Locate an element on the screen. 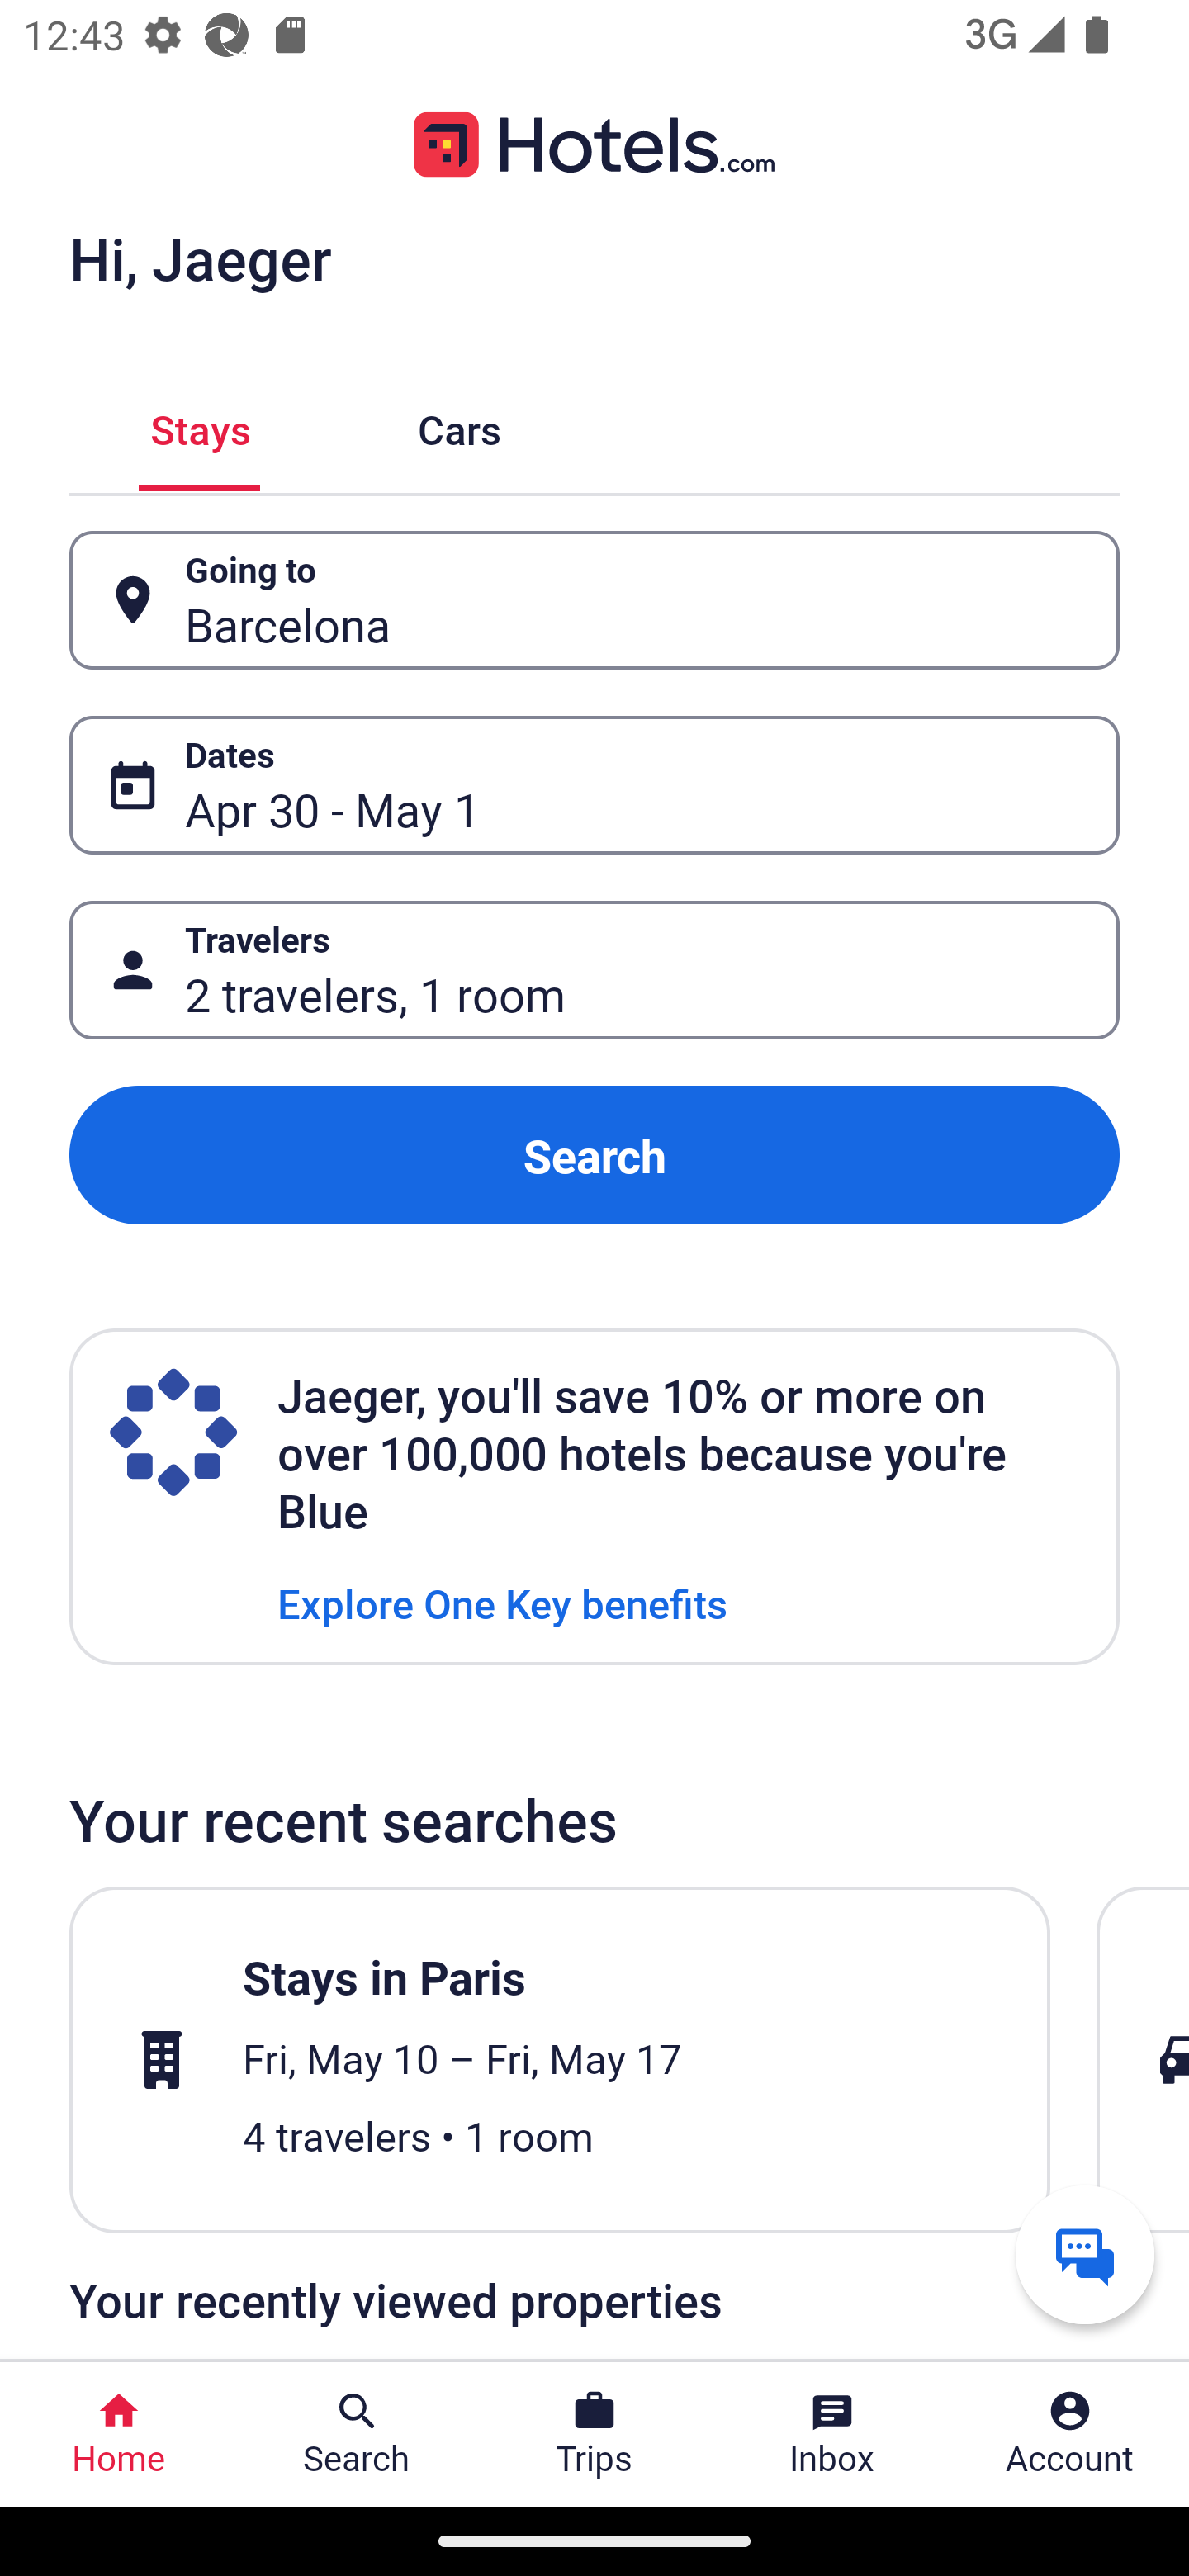  Inbox Inbox Button is located at coordinates (832, 2434).